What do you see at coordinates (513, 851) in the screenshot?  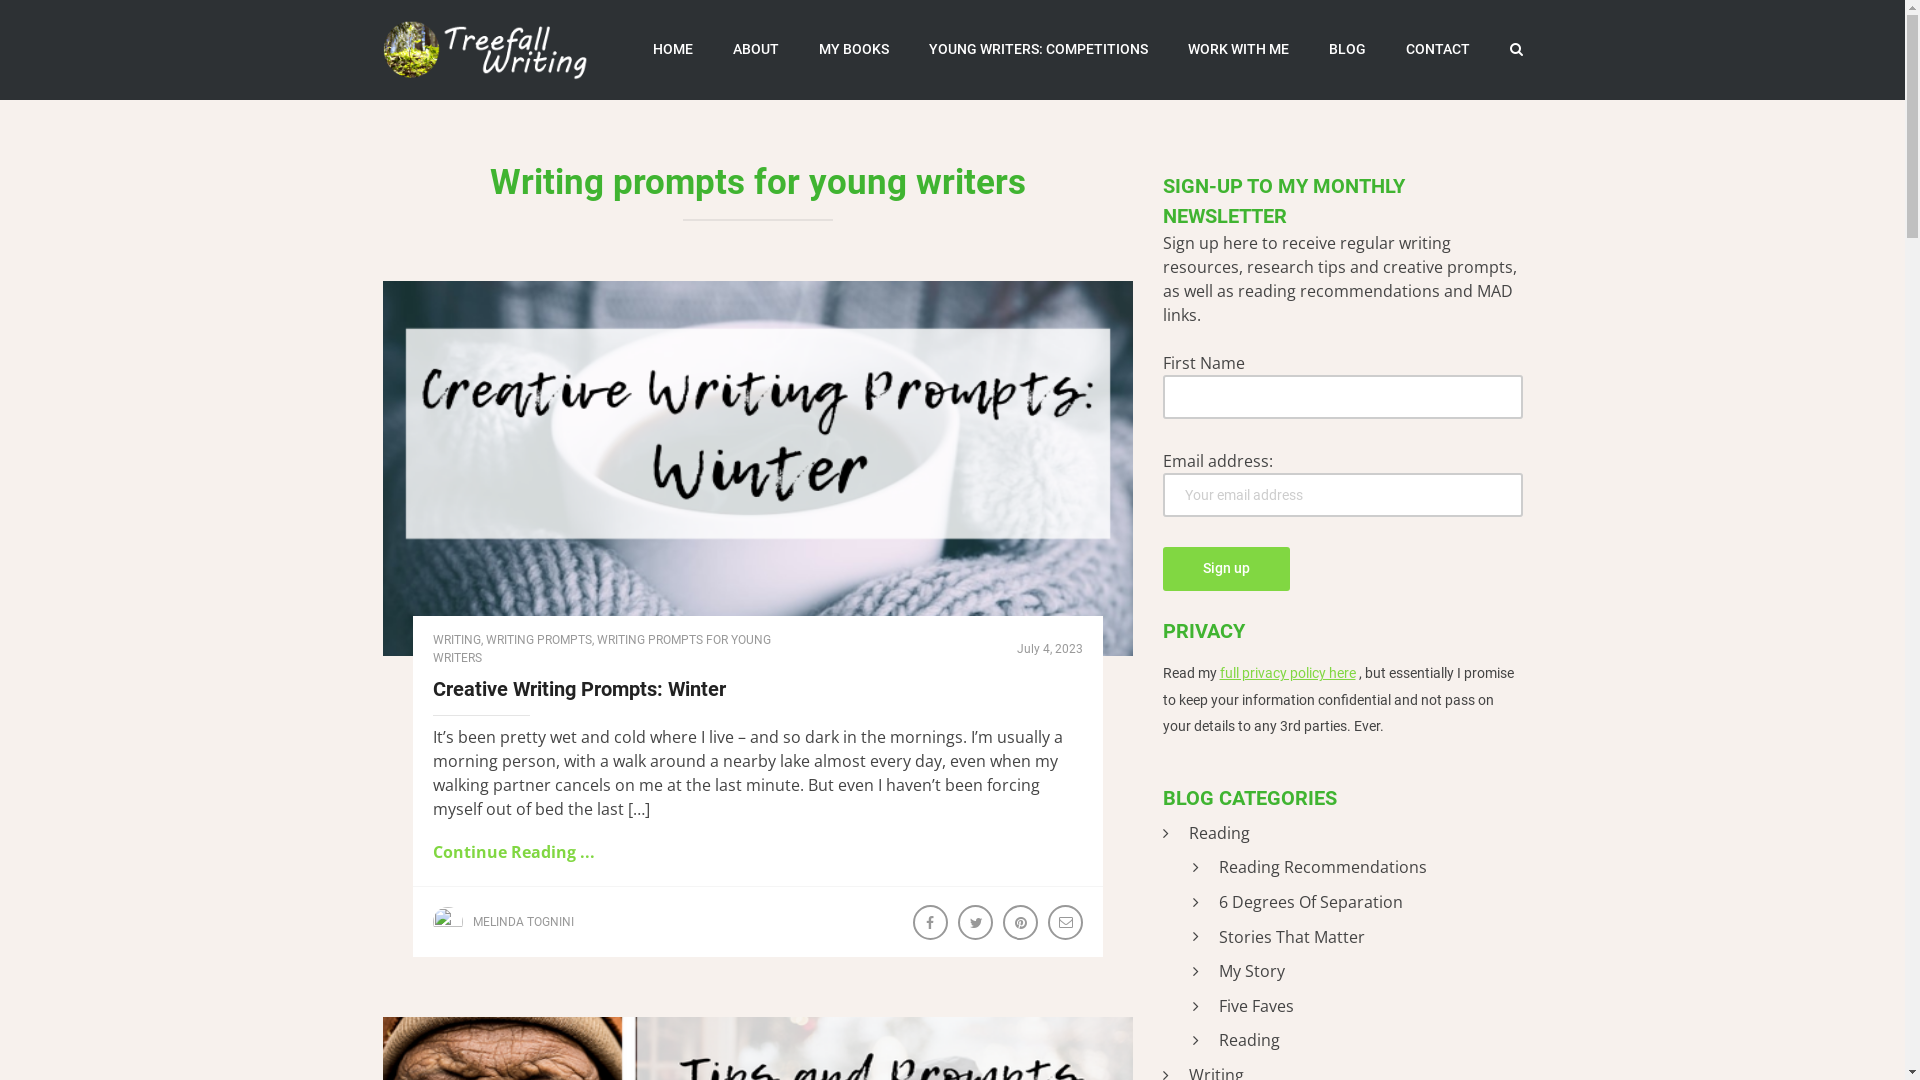 I see `Continue Reading ...` at bounding box center [513, 851].